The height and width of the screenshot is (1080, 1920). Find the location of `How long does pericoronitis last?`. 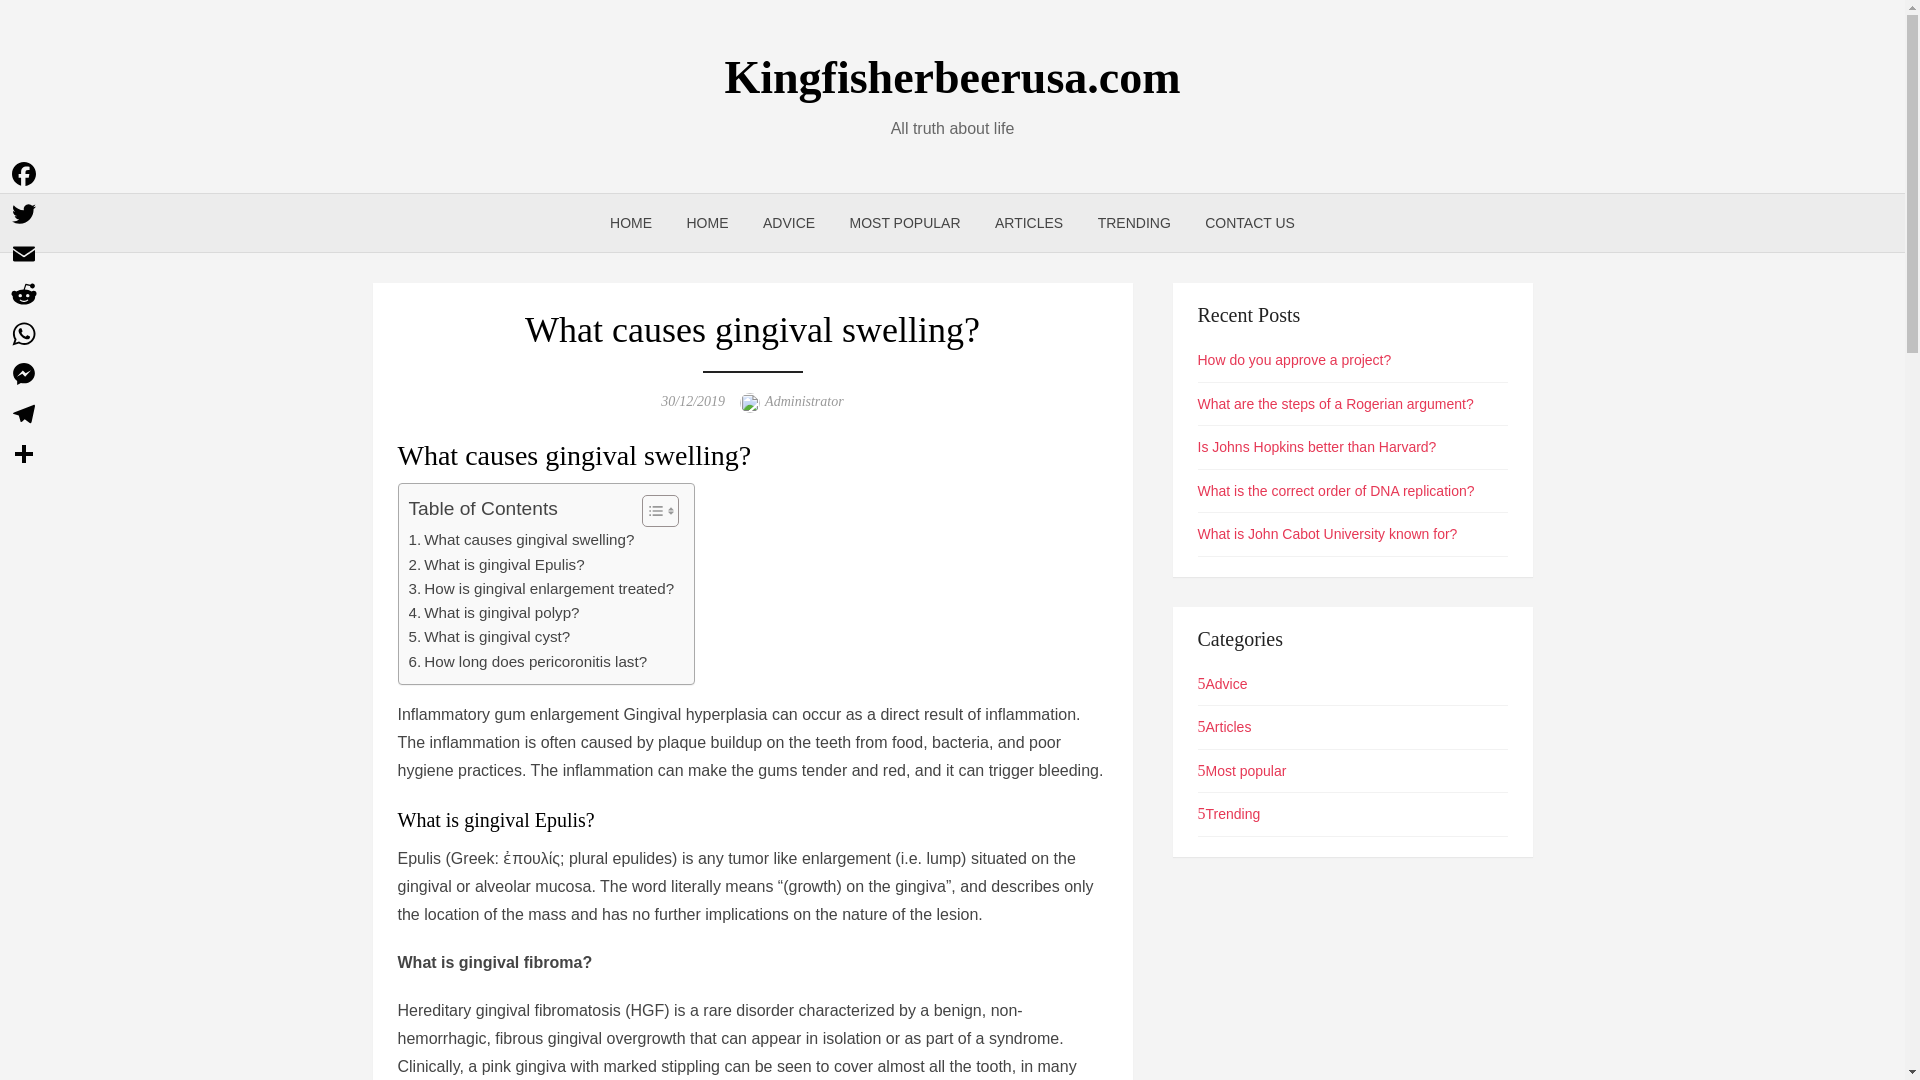

How long does pericoronitis last? is located at coordinates (527, 662).